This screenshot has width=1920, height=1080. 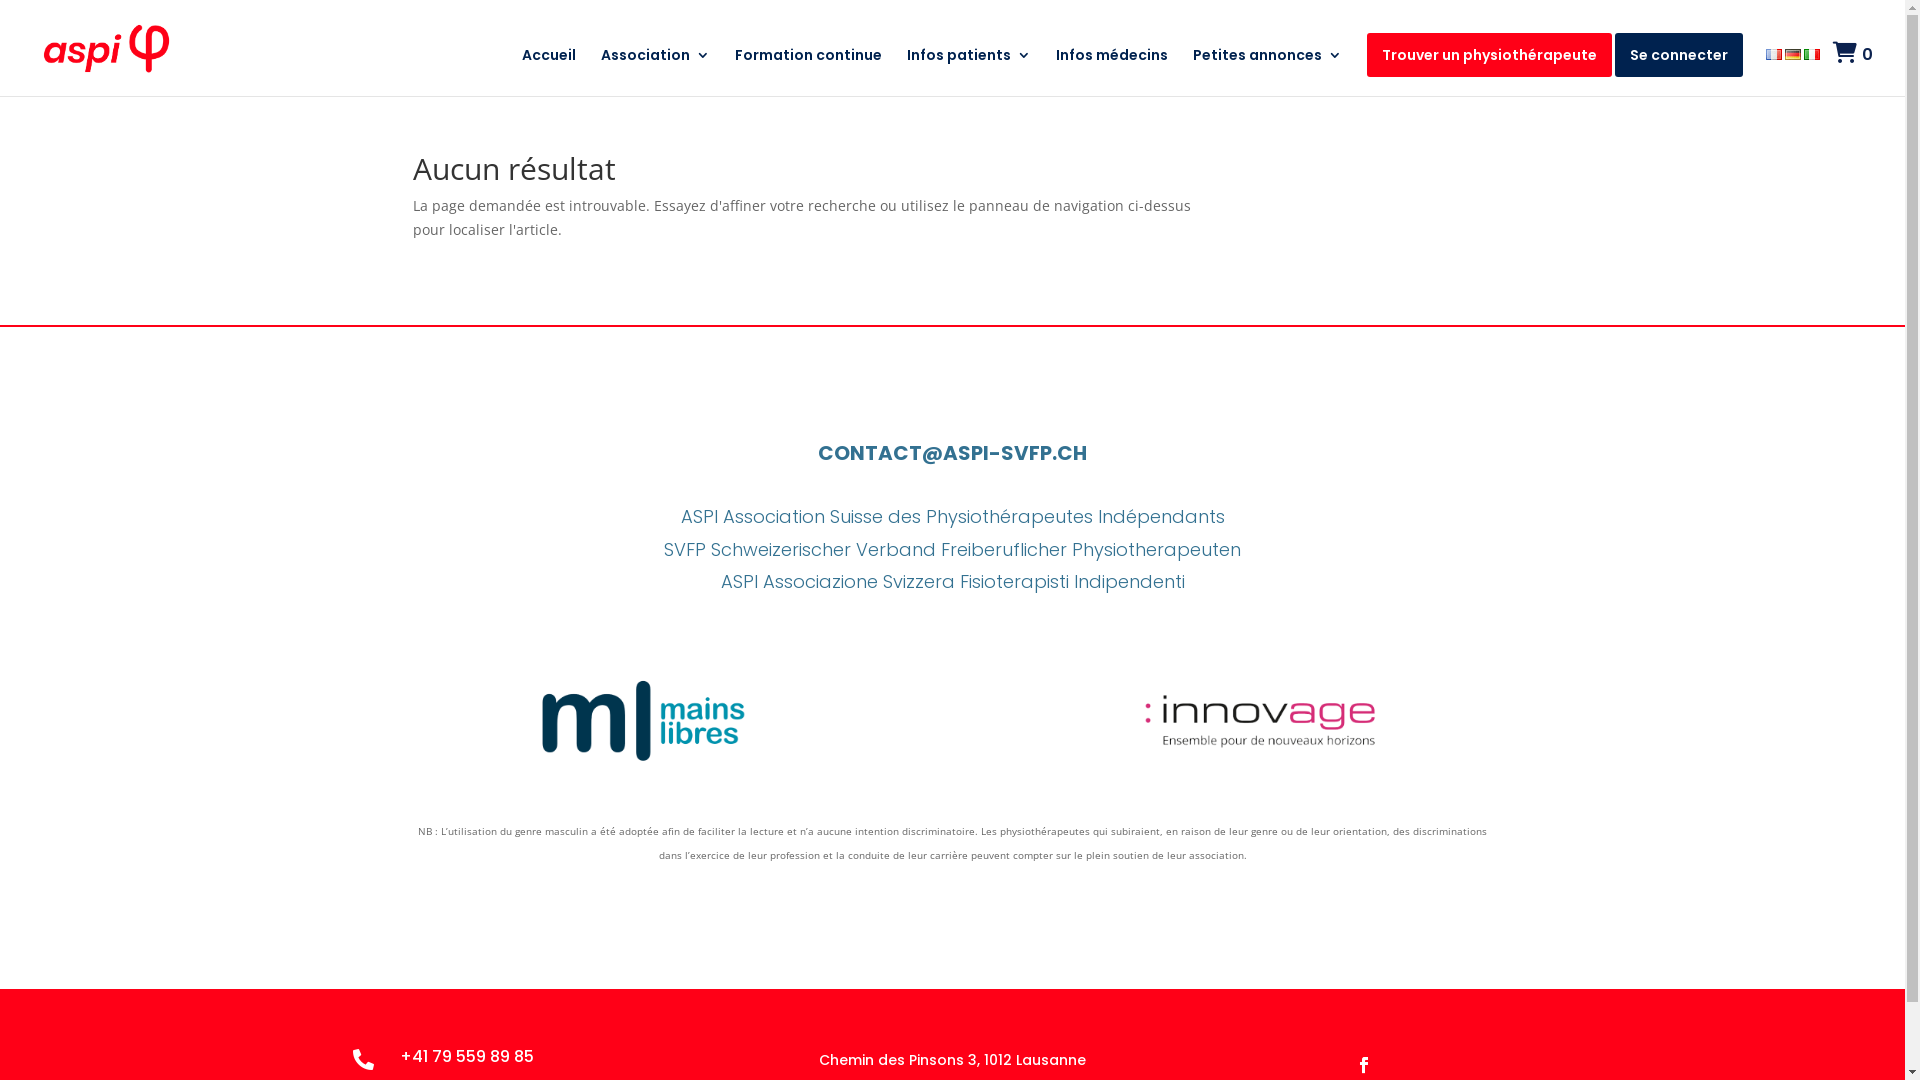 What do you see at coordinates (549, 72) in the screenshot?
I see `Accueil` at bounding box center [549, 72].